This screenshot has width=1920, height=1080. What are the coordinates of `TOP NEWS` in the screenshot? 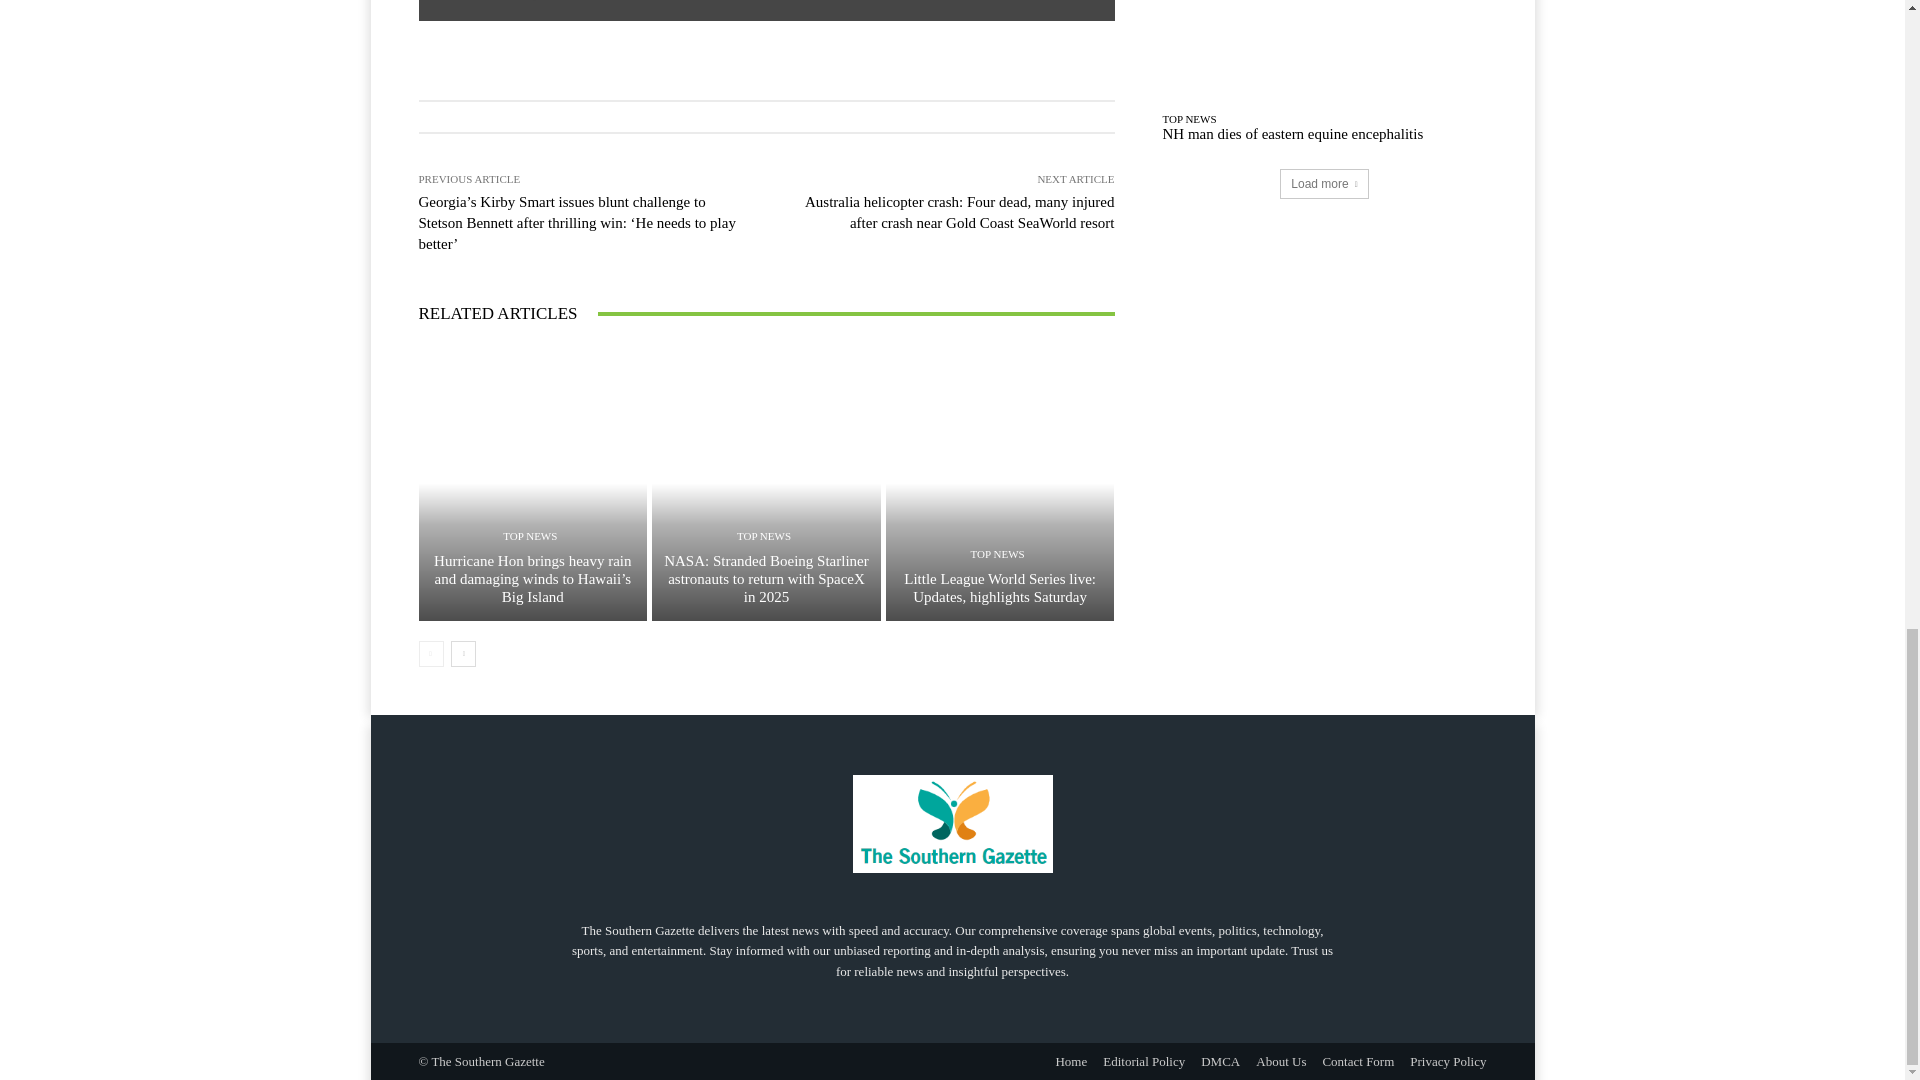 It's located at (998, 554).